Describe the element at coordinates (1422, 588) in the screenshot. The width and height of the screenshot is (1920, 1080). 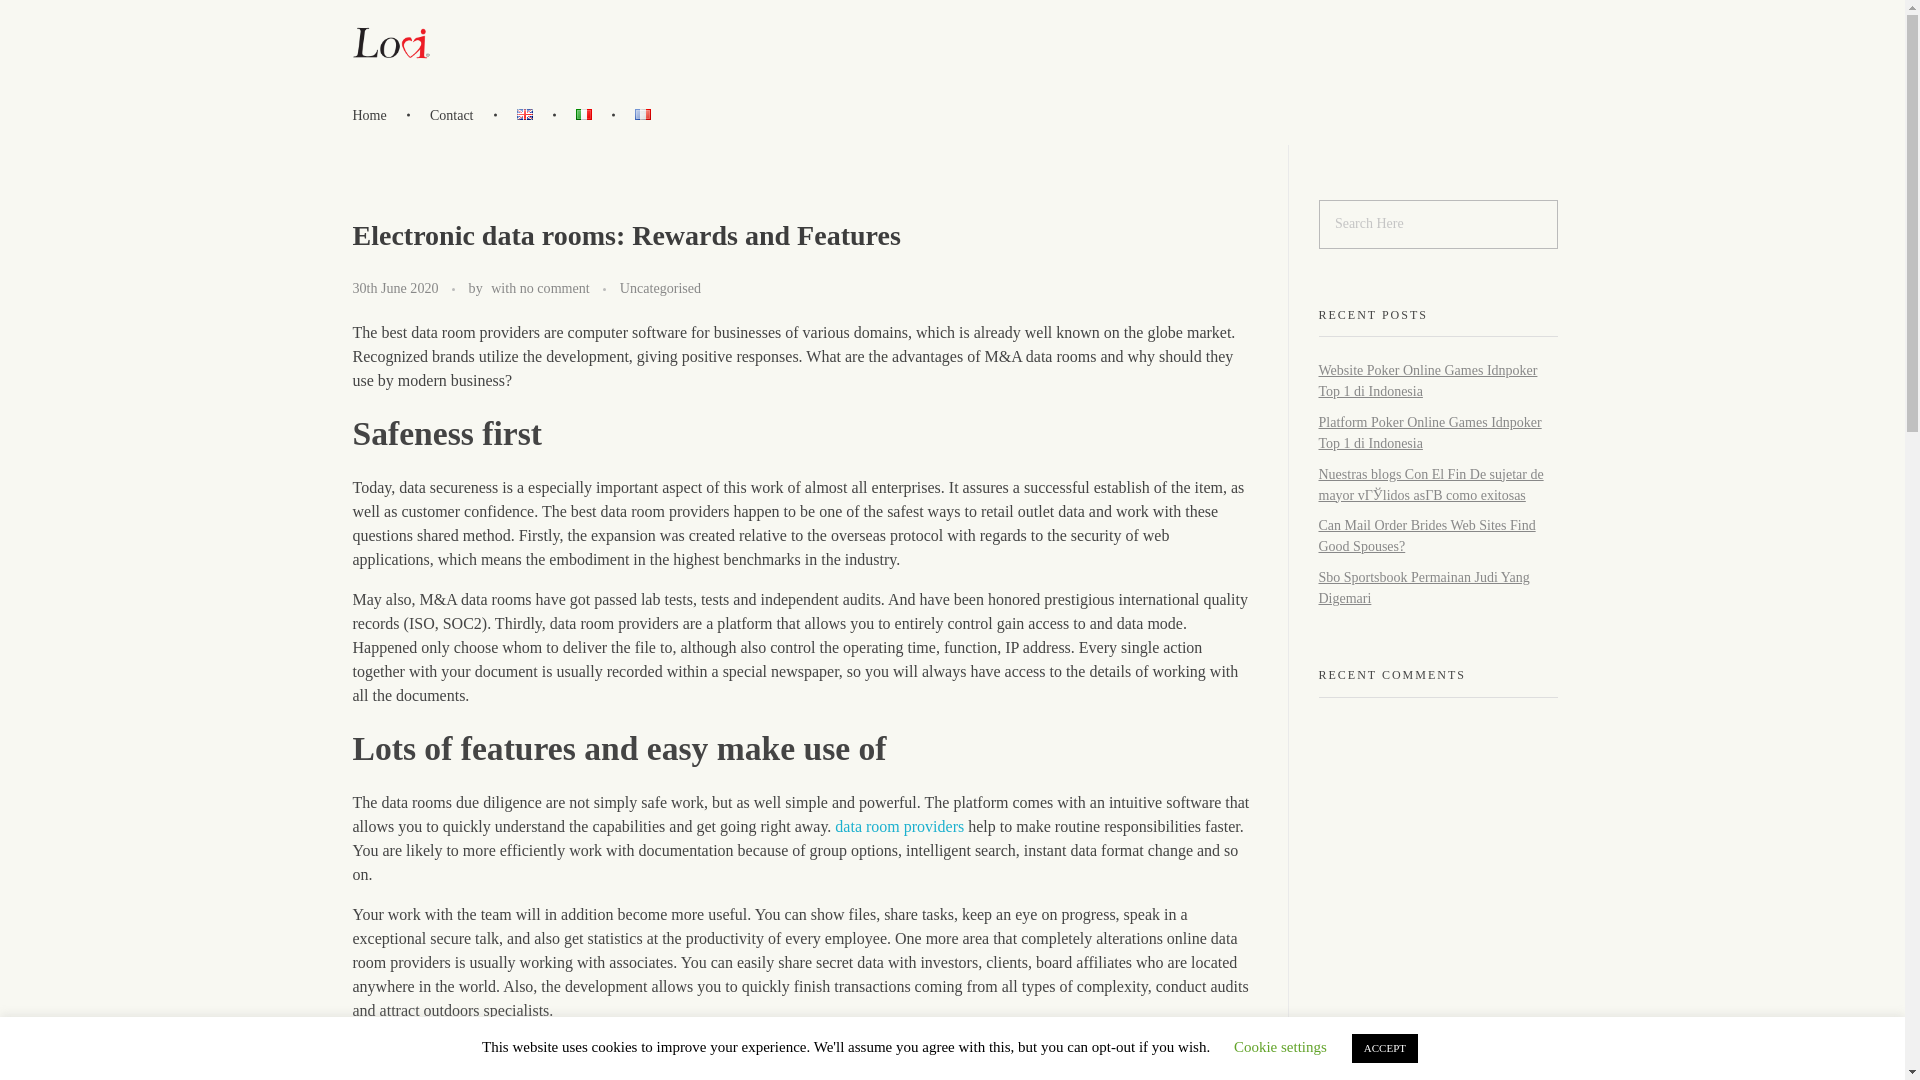
I see `Sbo Sportsbook Permainan Judi Yang Digemari` at that location.